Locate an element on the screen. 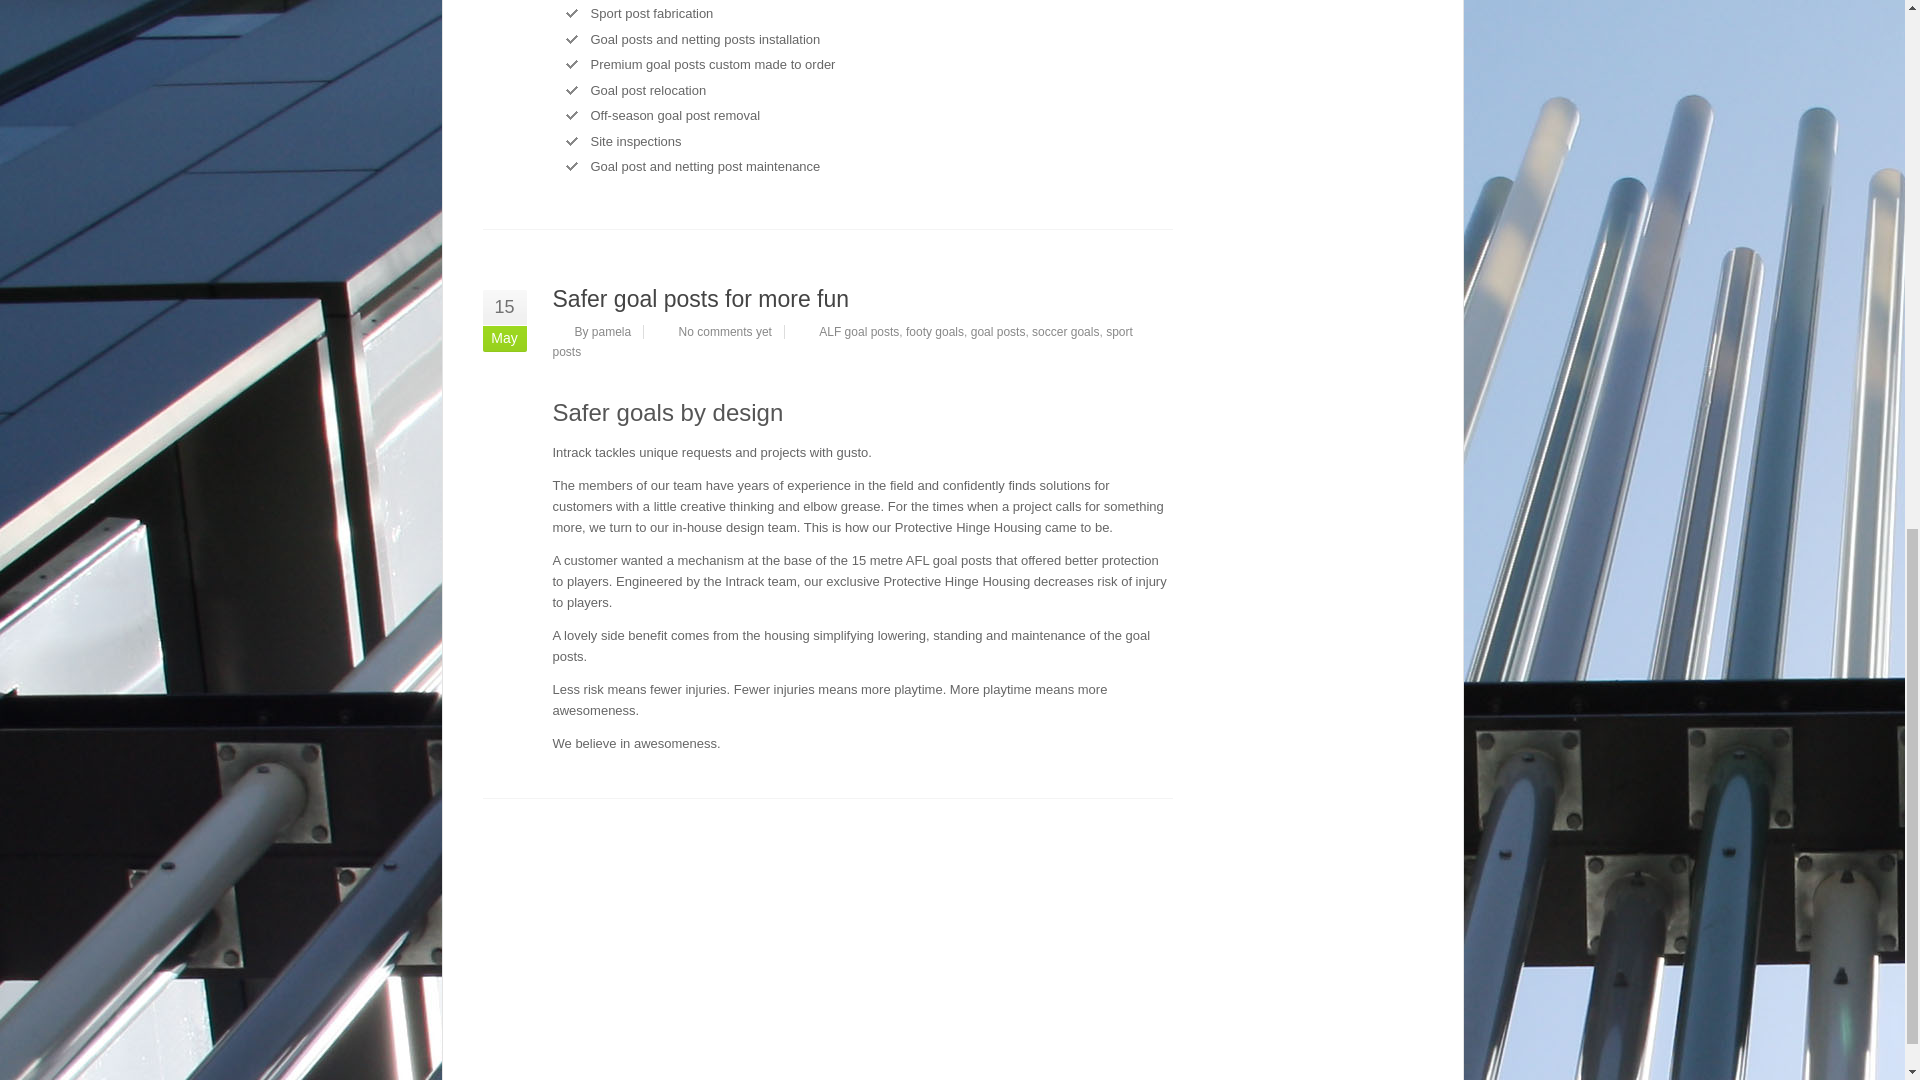 The width and height of the screenshot is (1920, 1080). Permalink to Safer goal posts for more fun is located at coordinates (700, 299).